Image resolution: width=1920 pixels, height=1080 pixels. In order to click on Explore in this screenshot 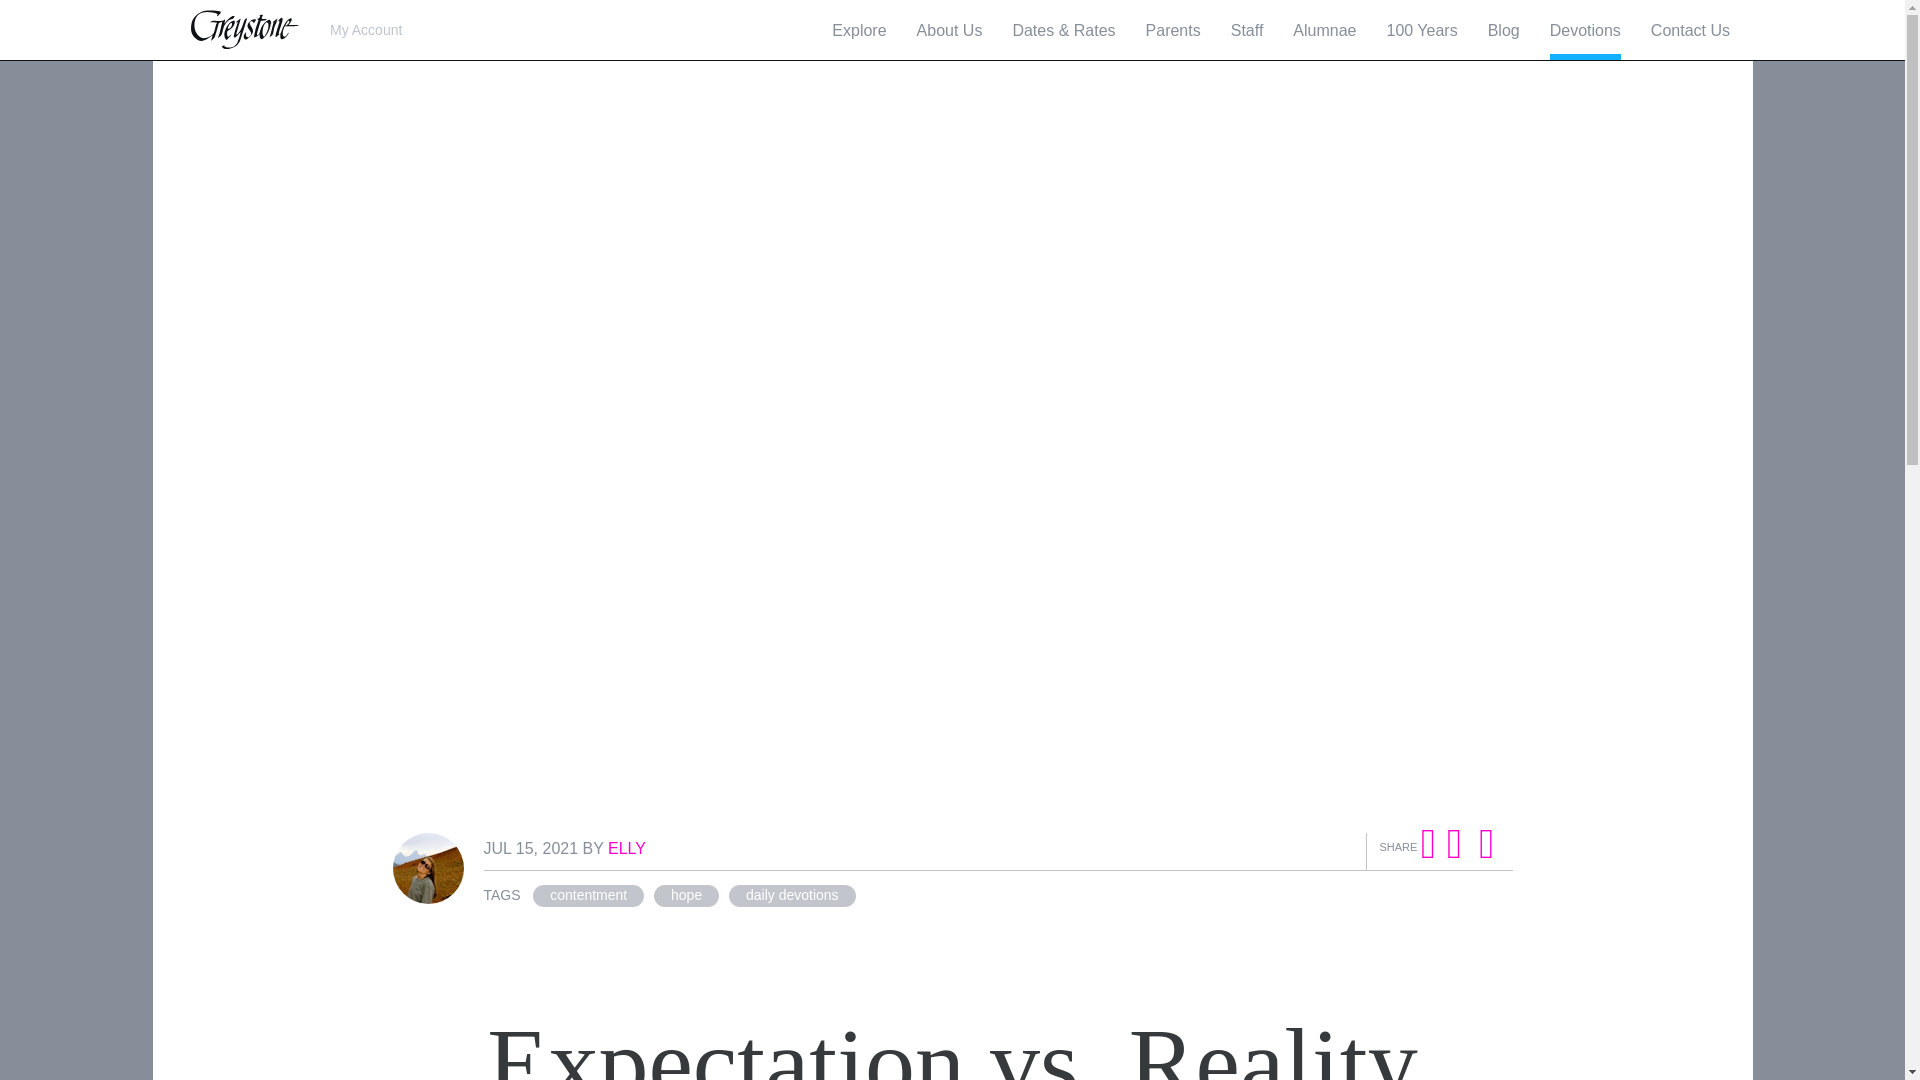, I will do `click(858, 30)`.